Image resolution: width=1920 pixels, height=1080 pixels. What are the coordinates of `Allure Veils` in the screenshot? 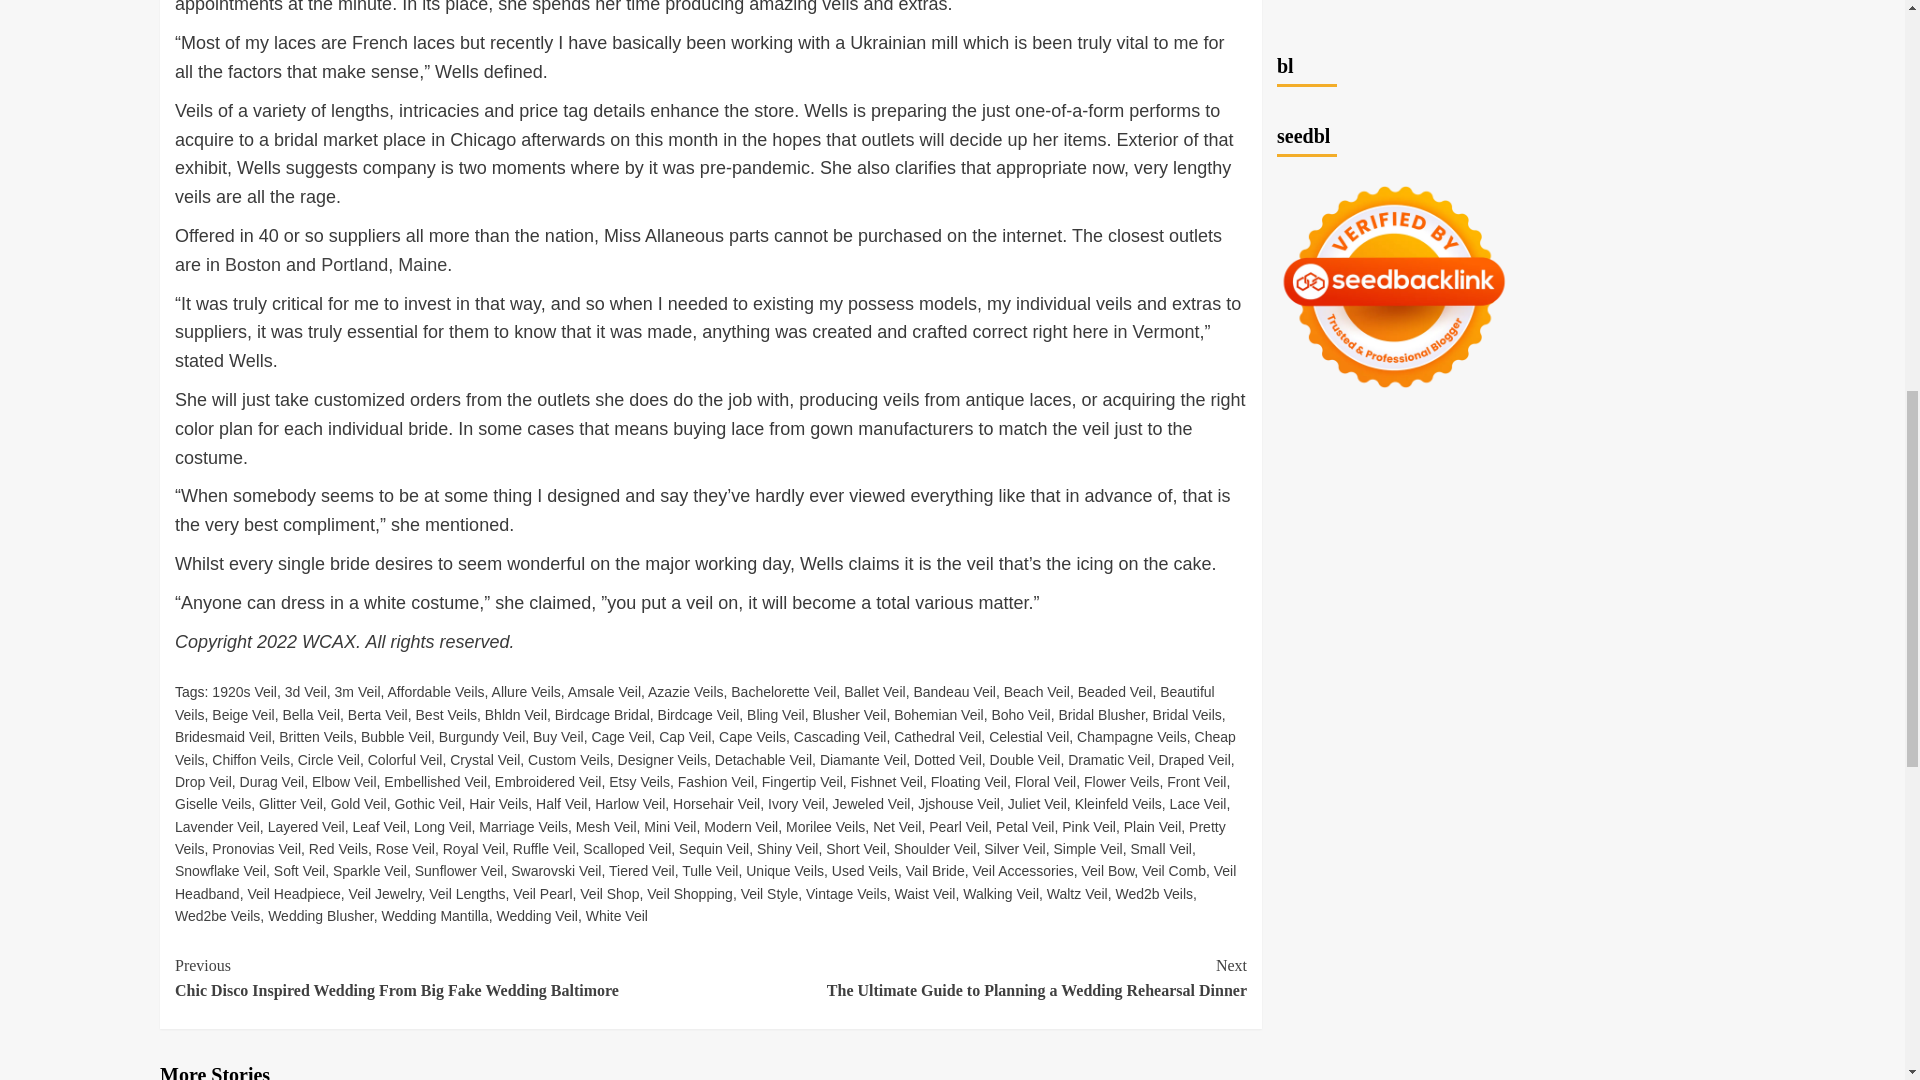 It's located at (526, 691).